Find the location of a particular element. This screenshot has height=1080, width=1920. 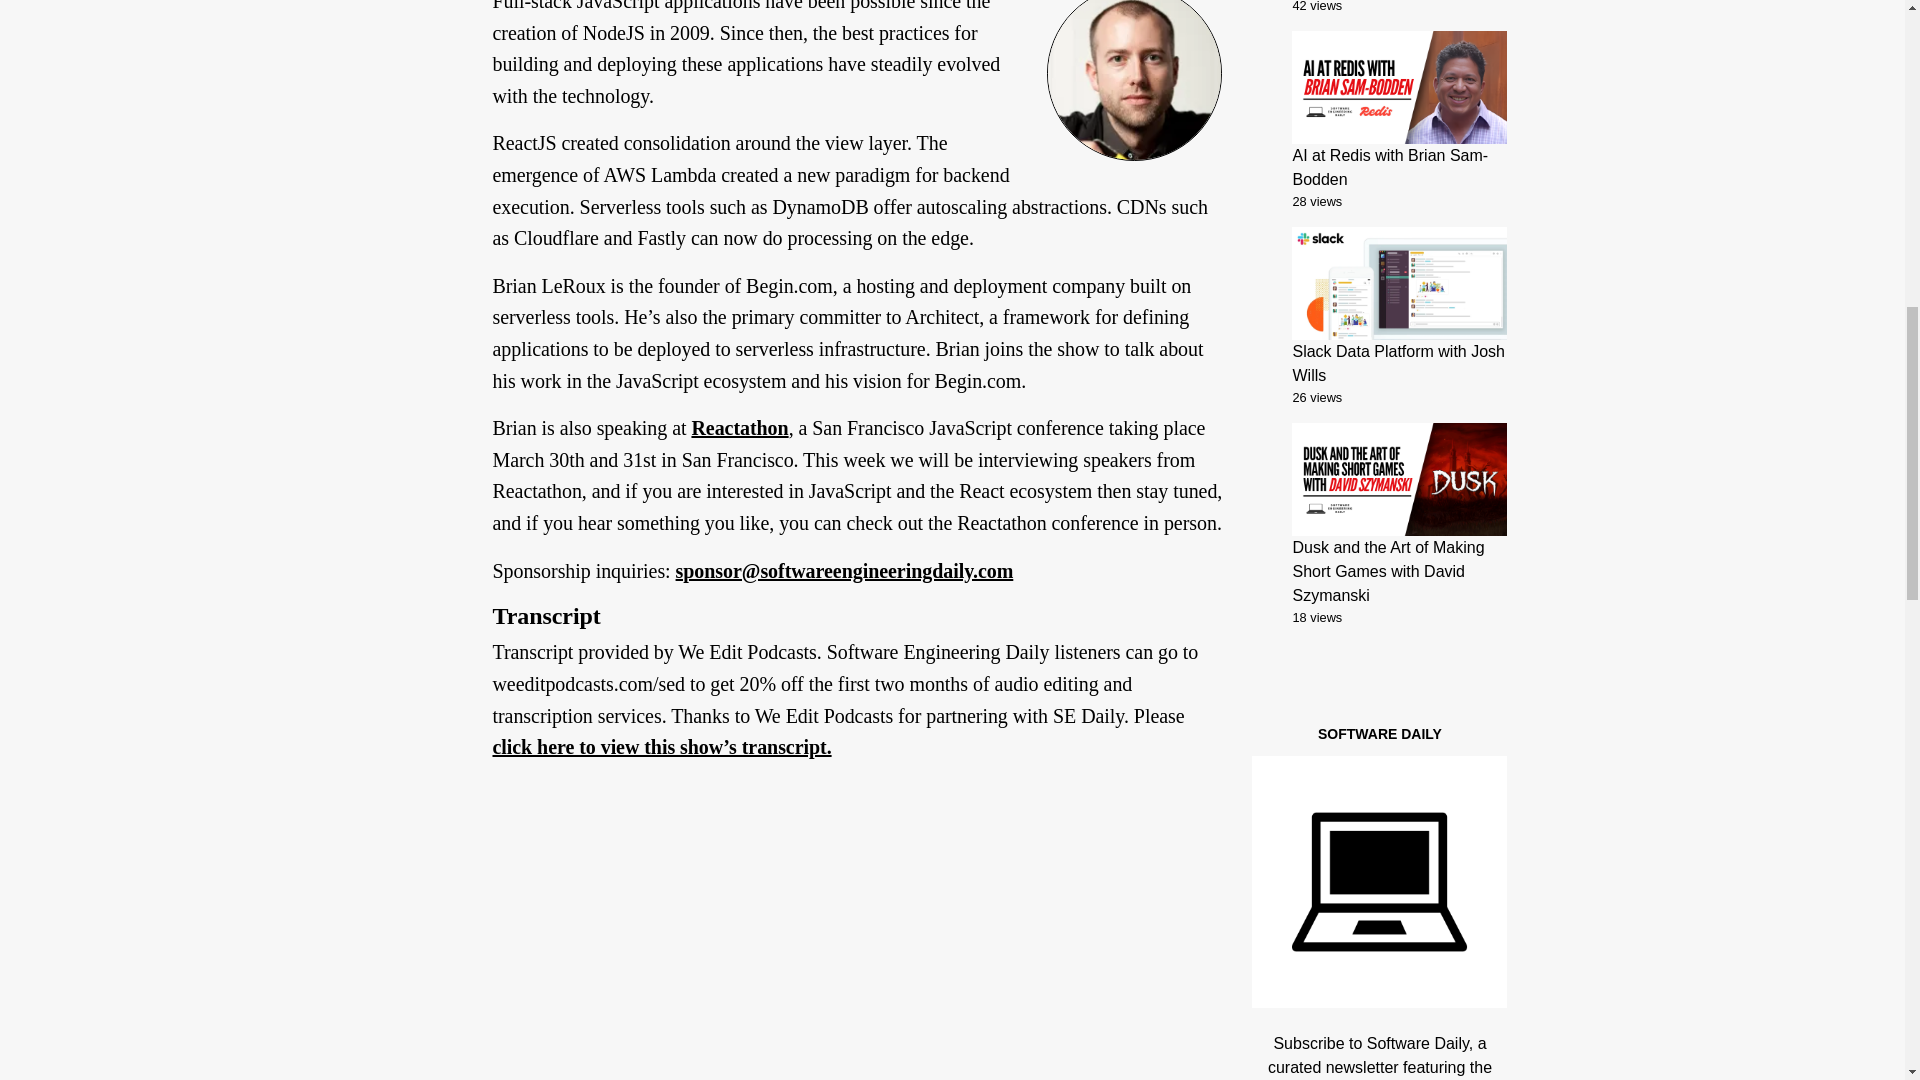

Software Daily is located at coordinates (1379, 880).